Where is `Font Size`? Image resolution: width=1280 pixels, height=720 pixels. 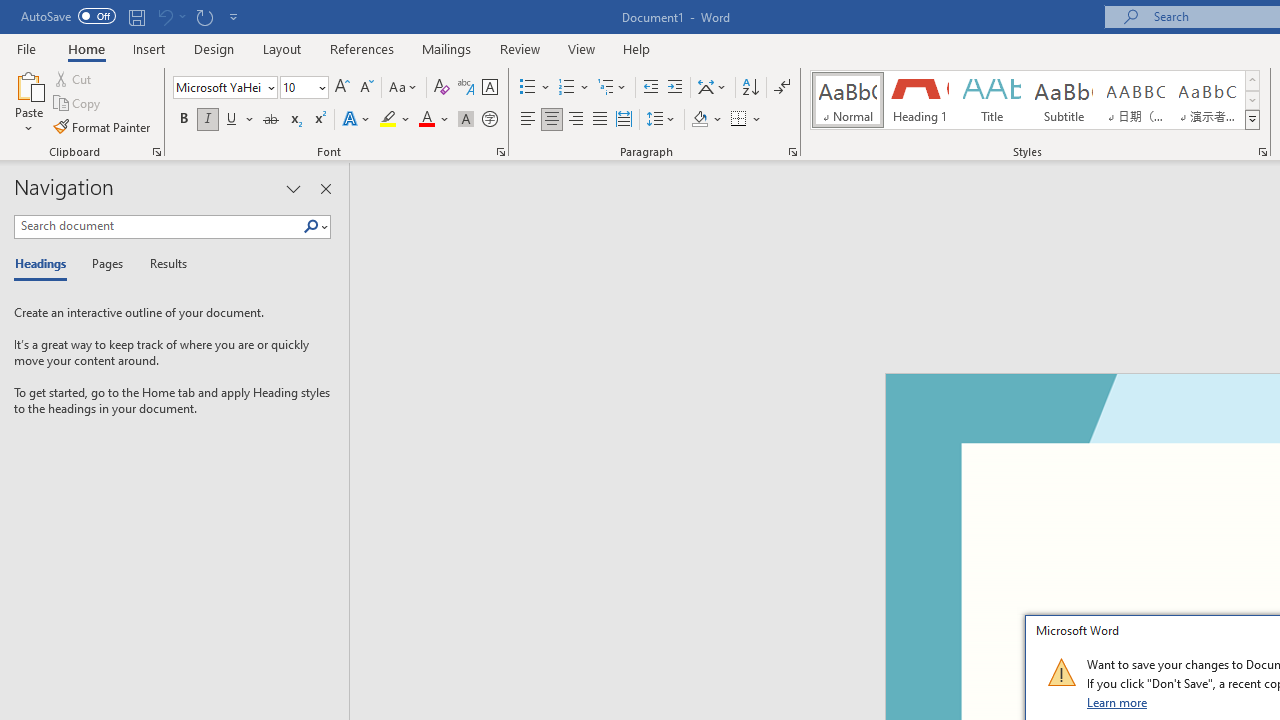 Font Size is located at coordinates (304, 88).